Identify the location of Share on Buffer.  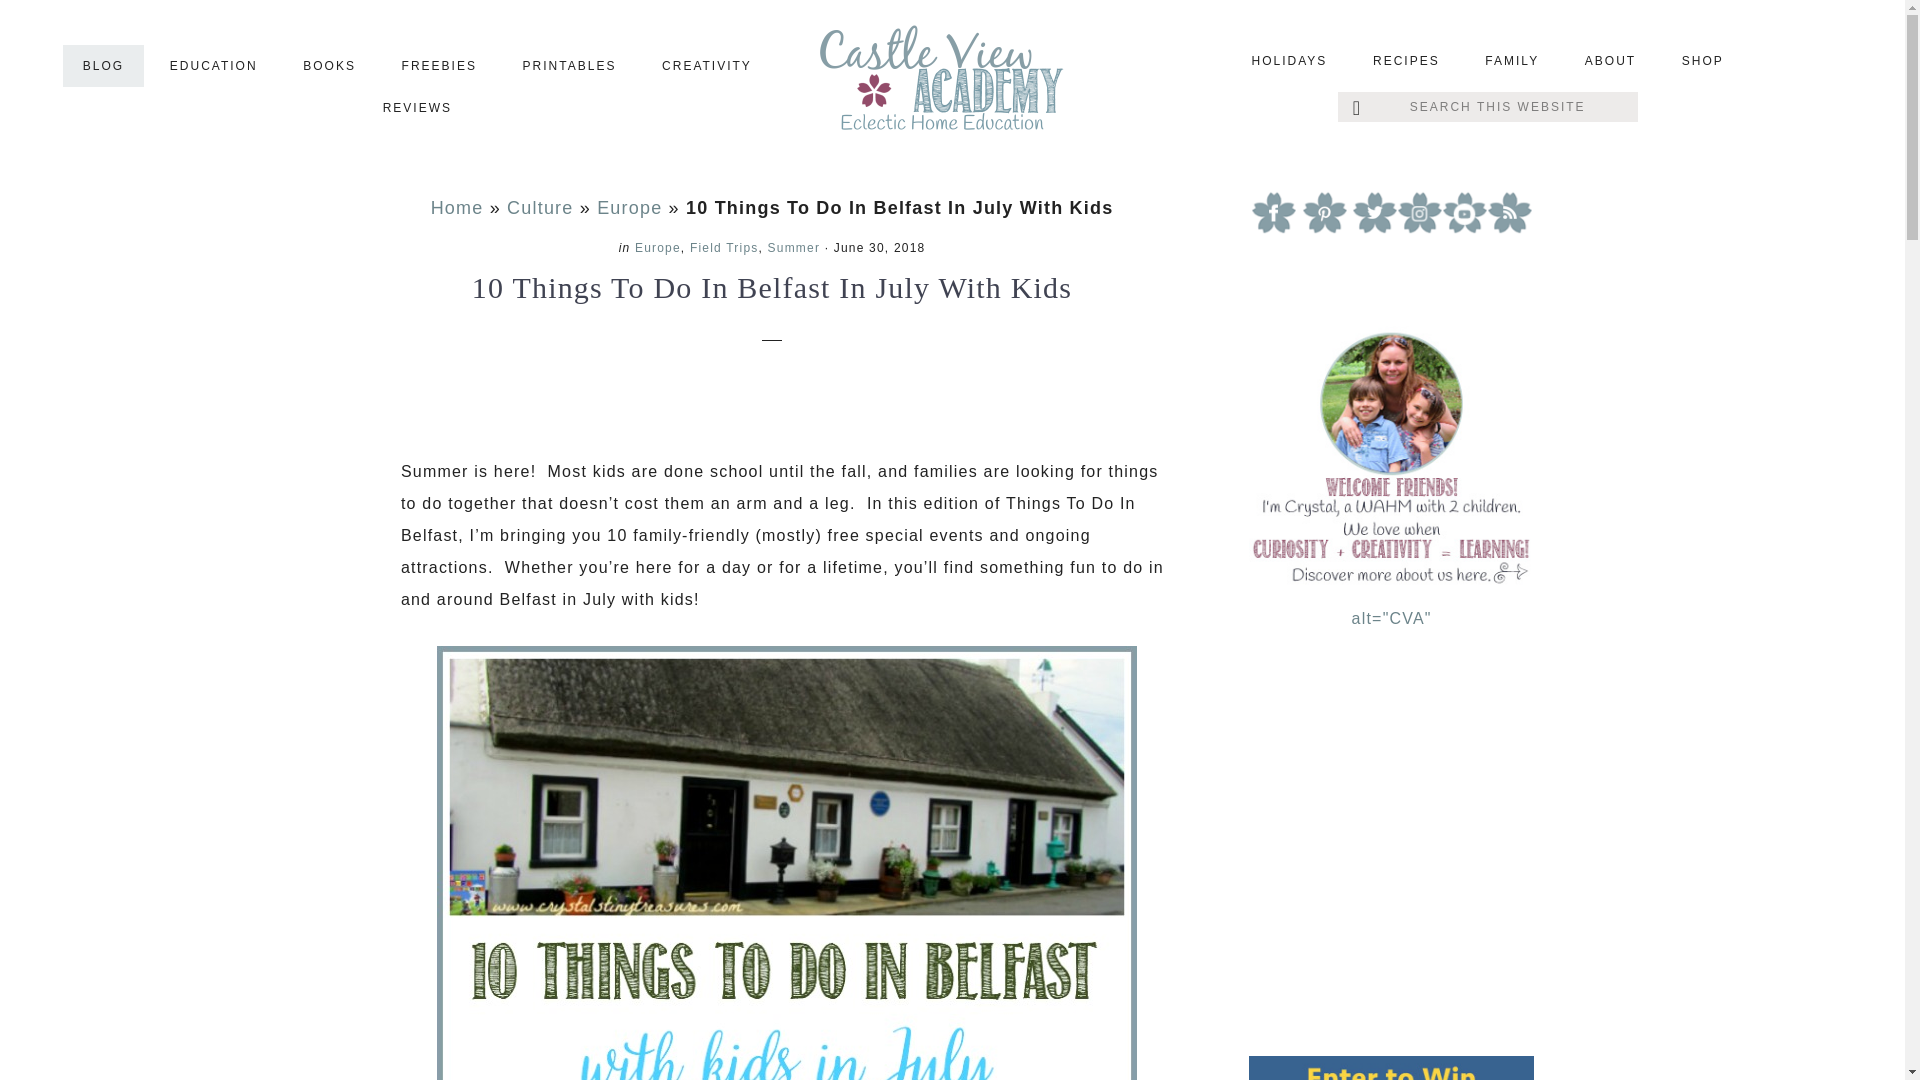
(641, 404).